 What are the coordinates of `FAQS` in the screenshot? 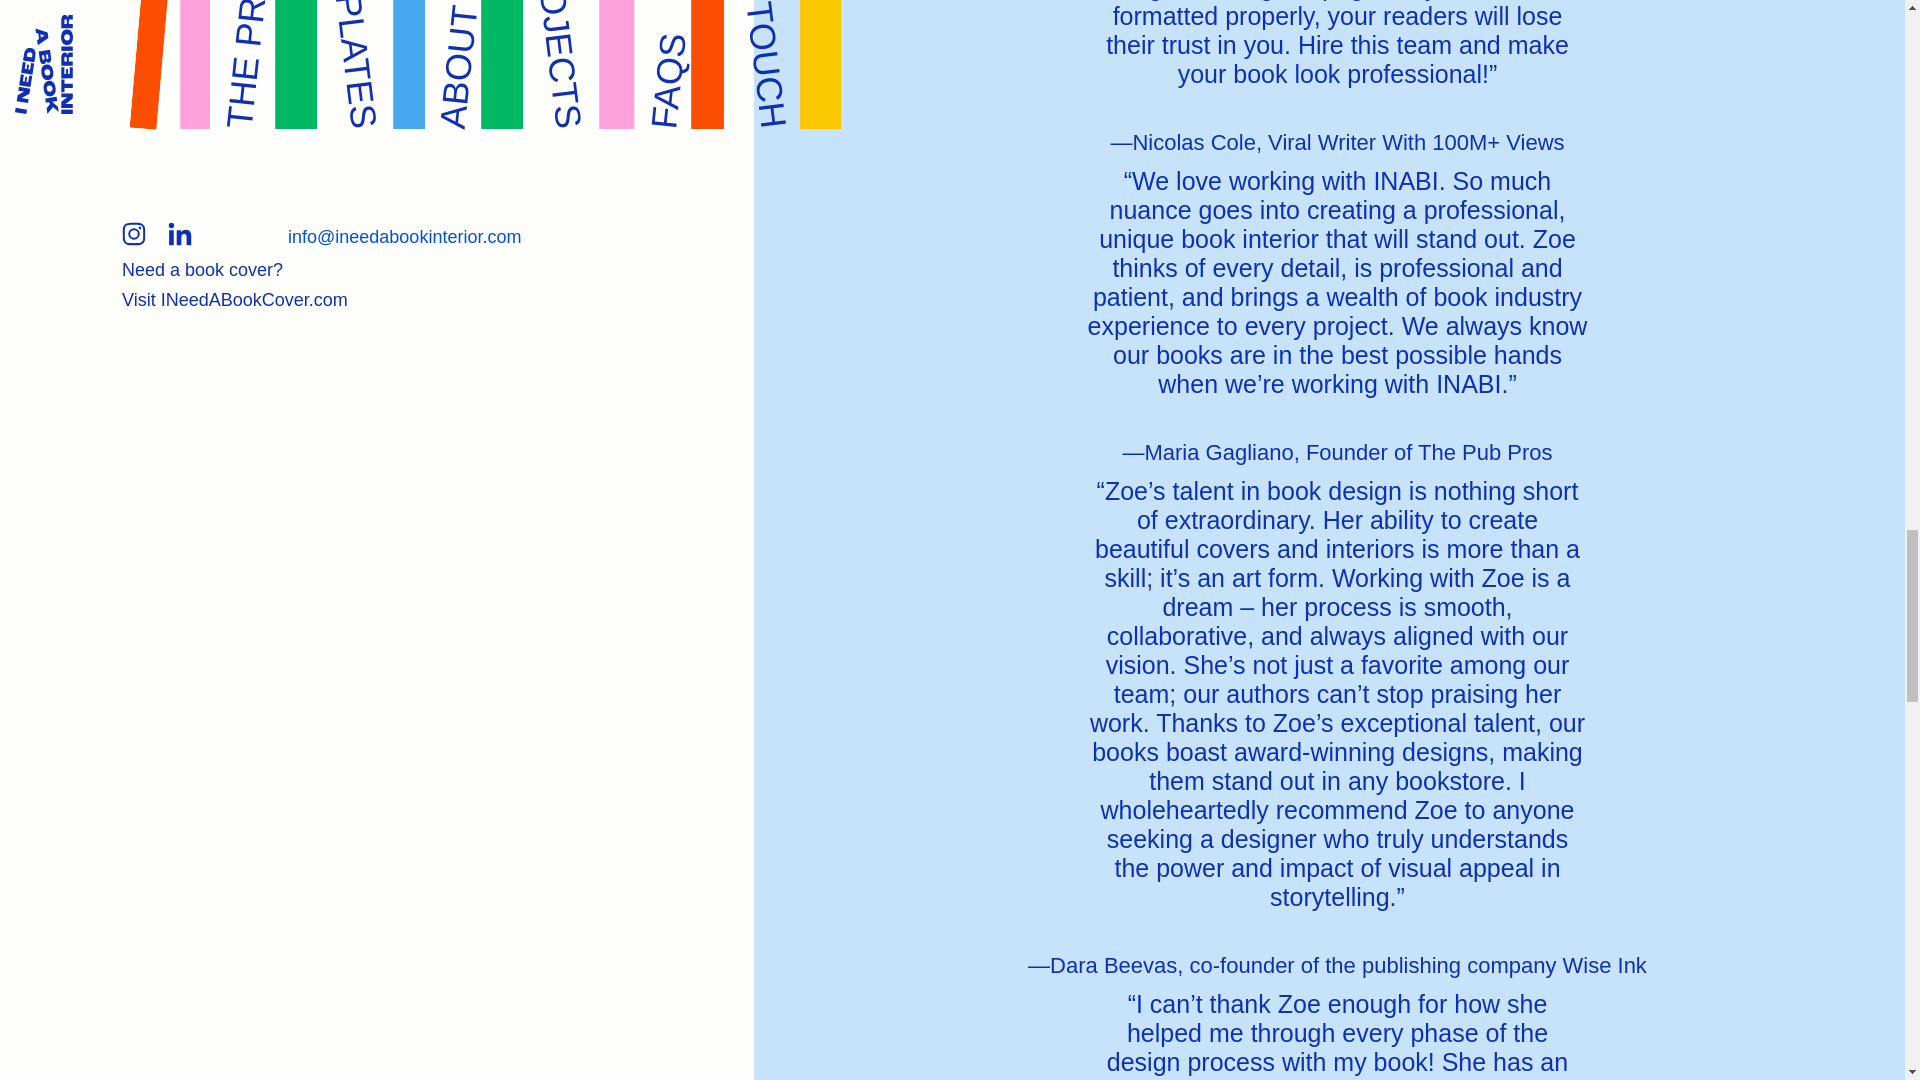 It's located at (693, 48).